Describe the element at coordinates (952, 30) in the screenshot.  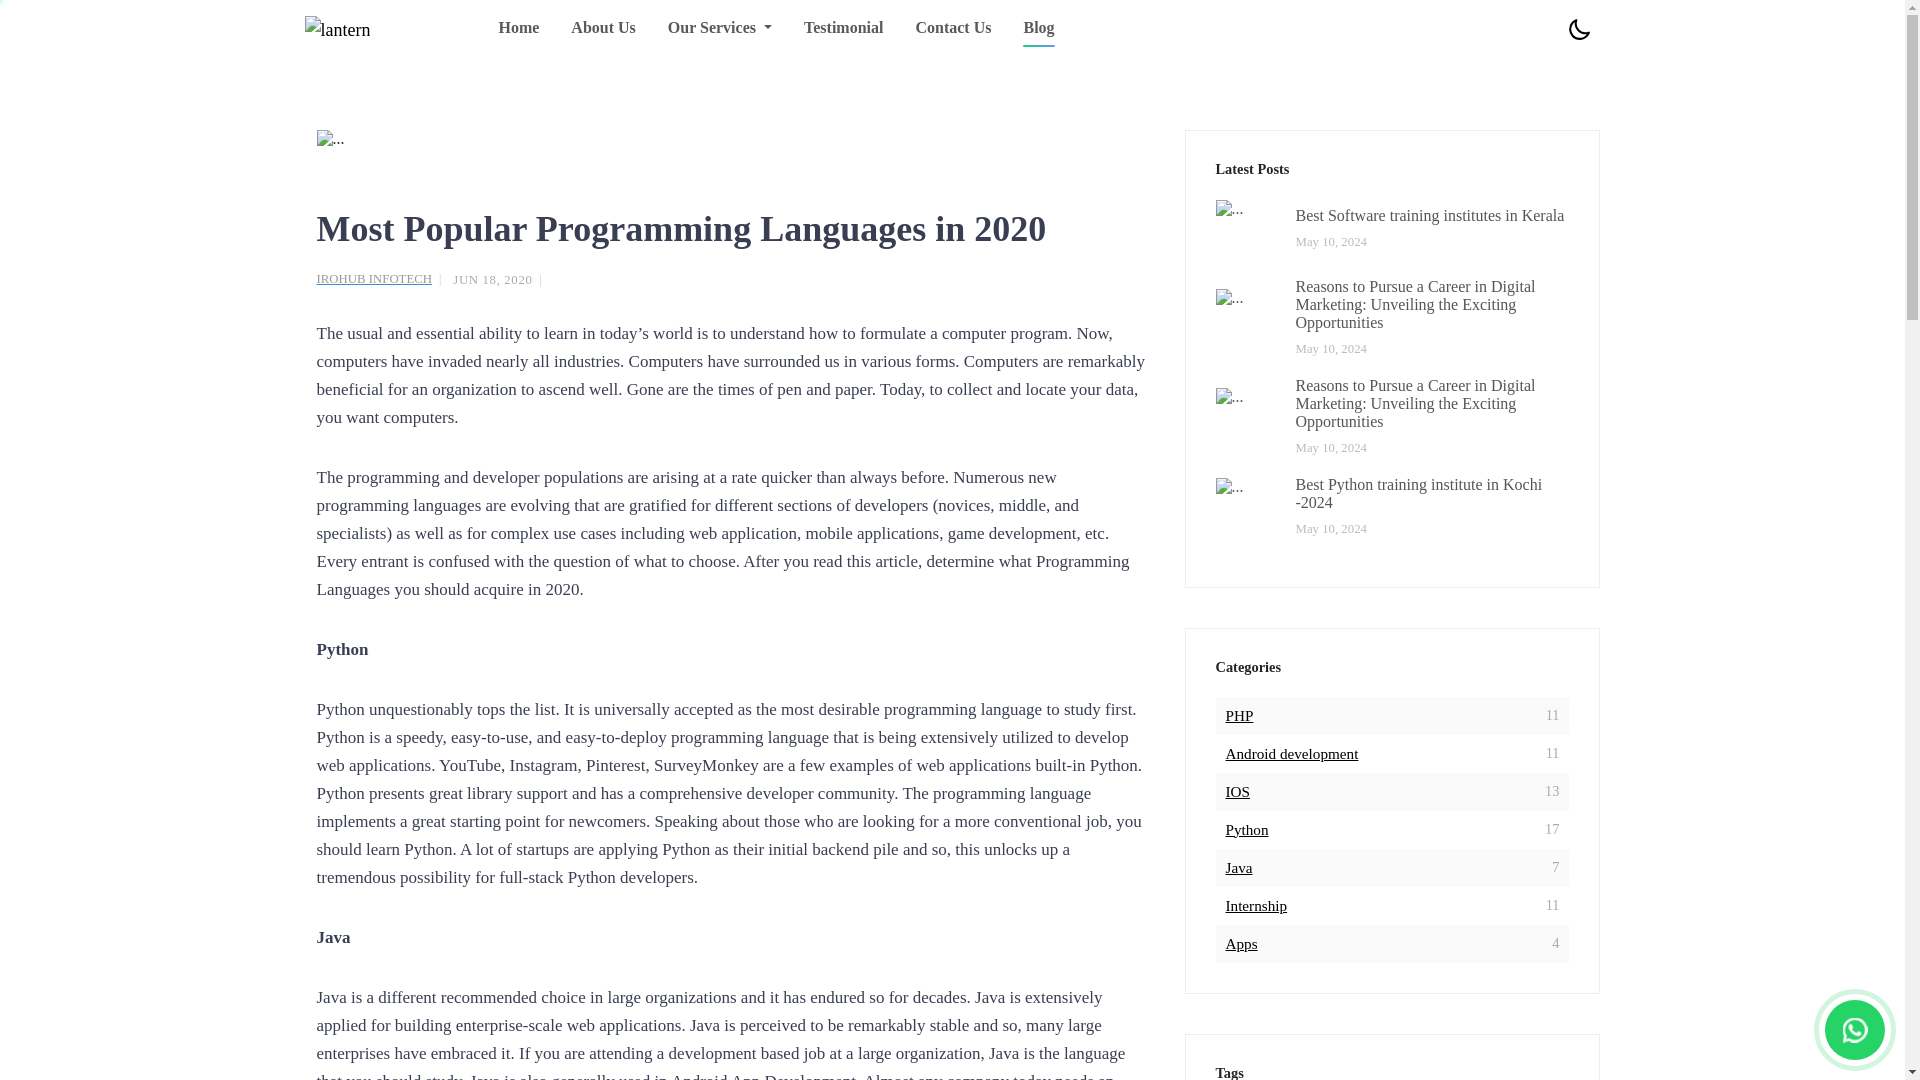
I see `Android development` at that location.